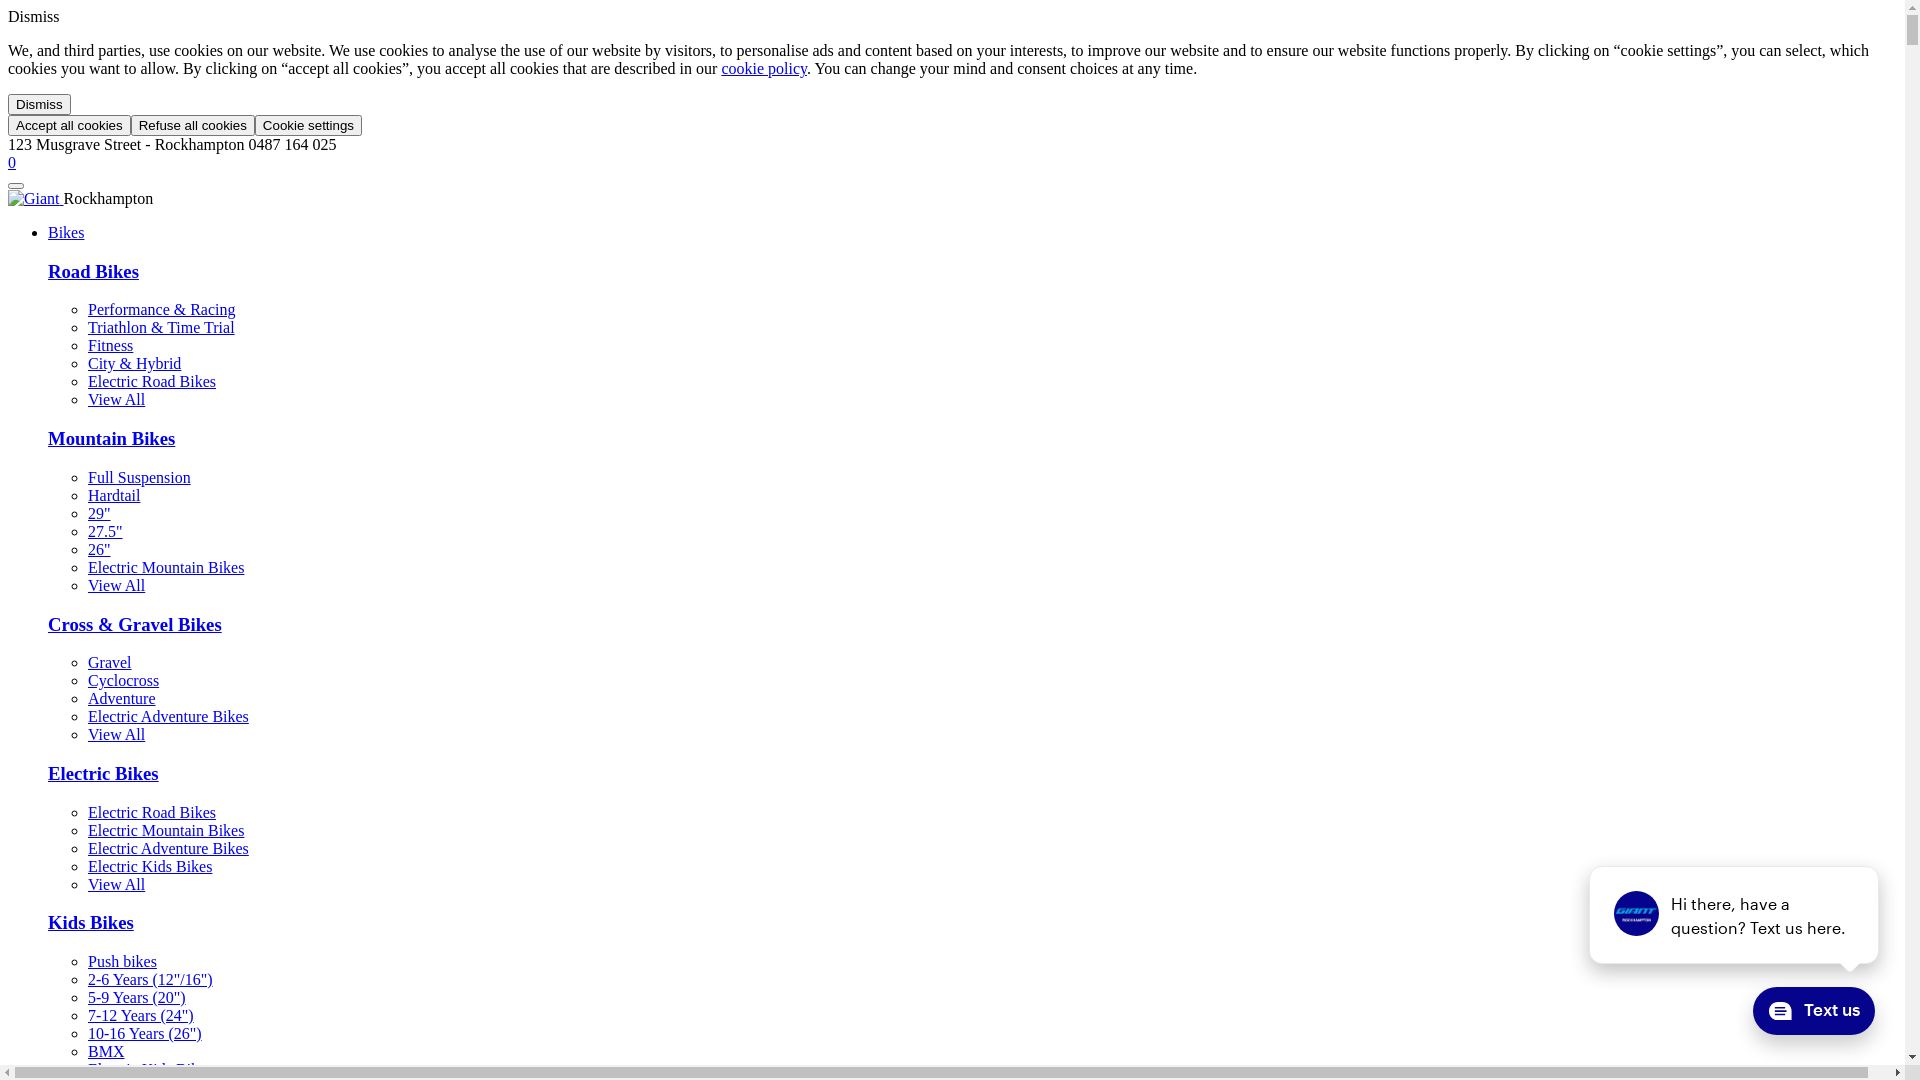 The width and height of the screenshot is (1920, 1080). What do you see at coordinates (145, 1034) in the screenshot?
I see `10-16 Years (26")` at bounding box center [145, 1034].